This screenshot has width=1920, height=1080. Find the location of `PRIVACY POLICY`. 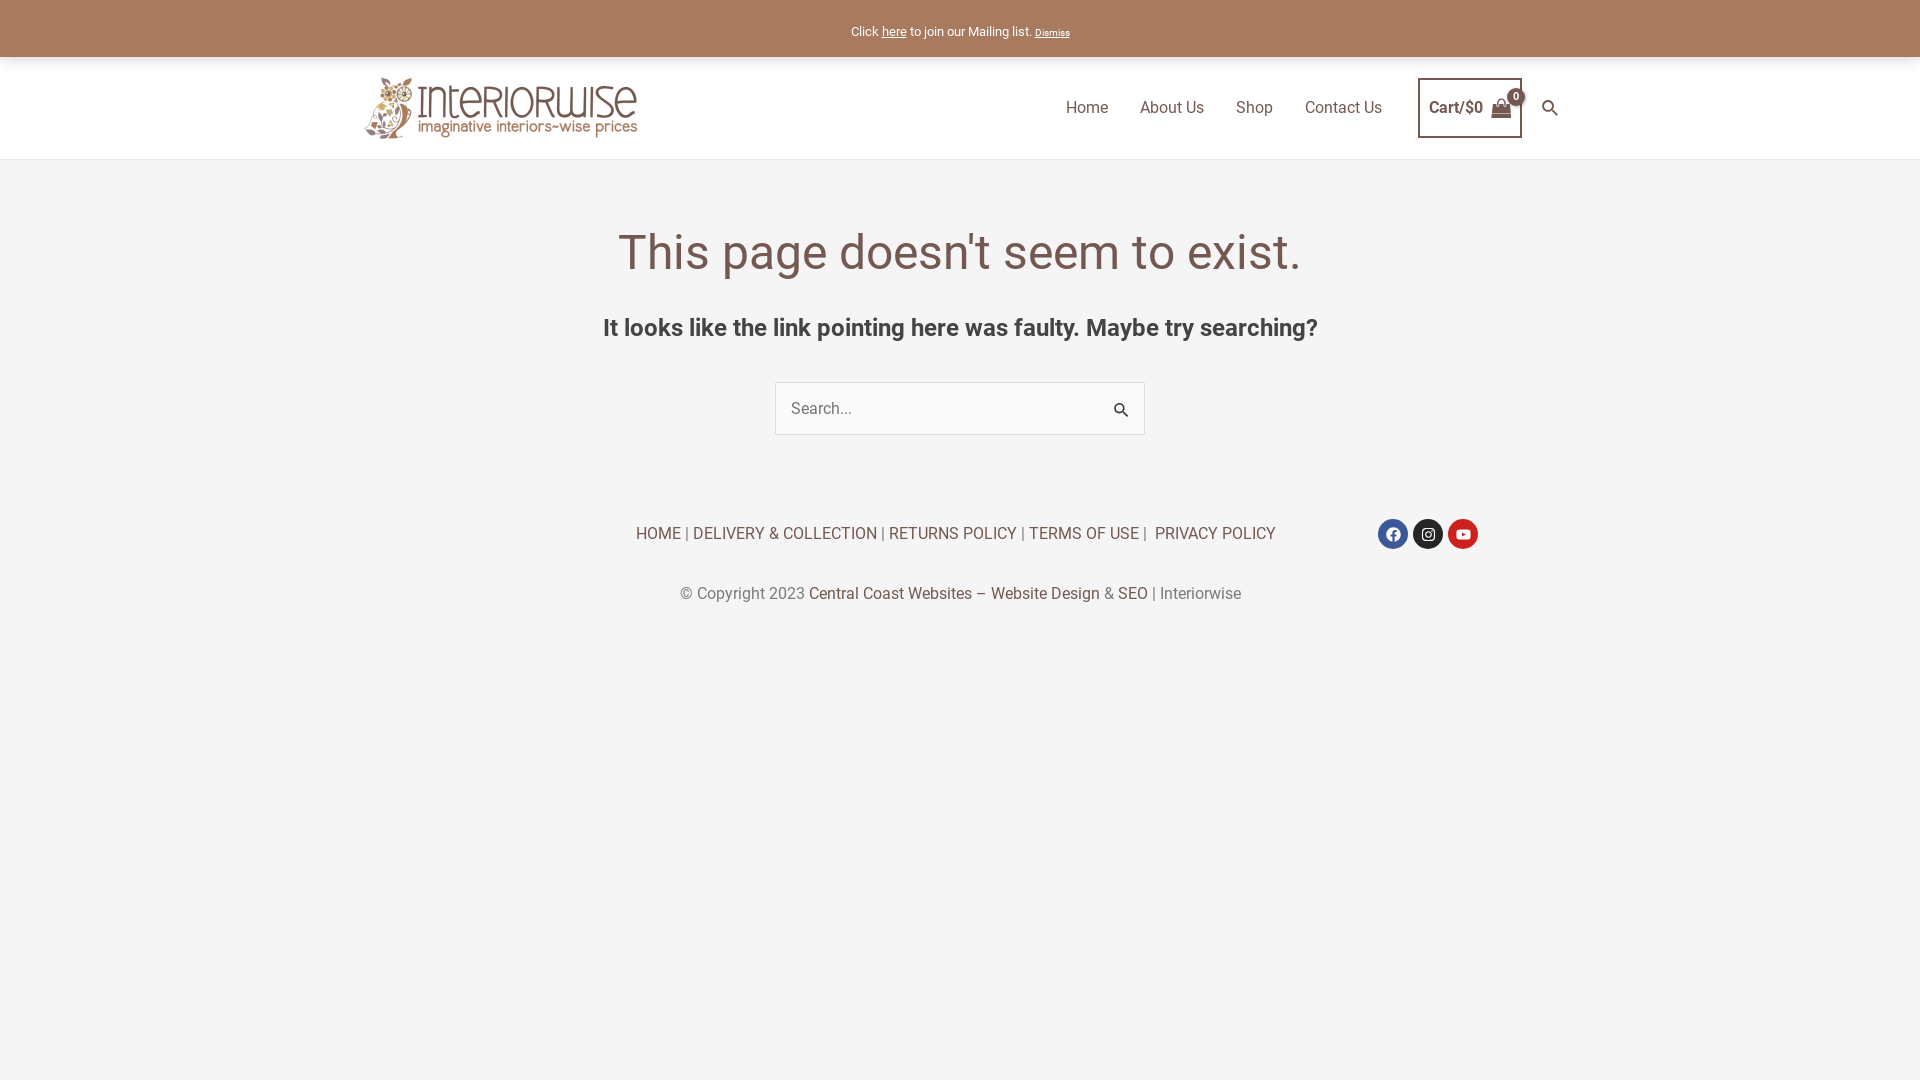

PRIVACY POLICY is located at coordinates (1216, 534).